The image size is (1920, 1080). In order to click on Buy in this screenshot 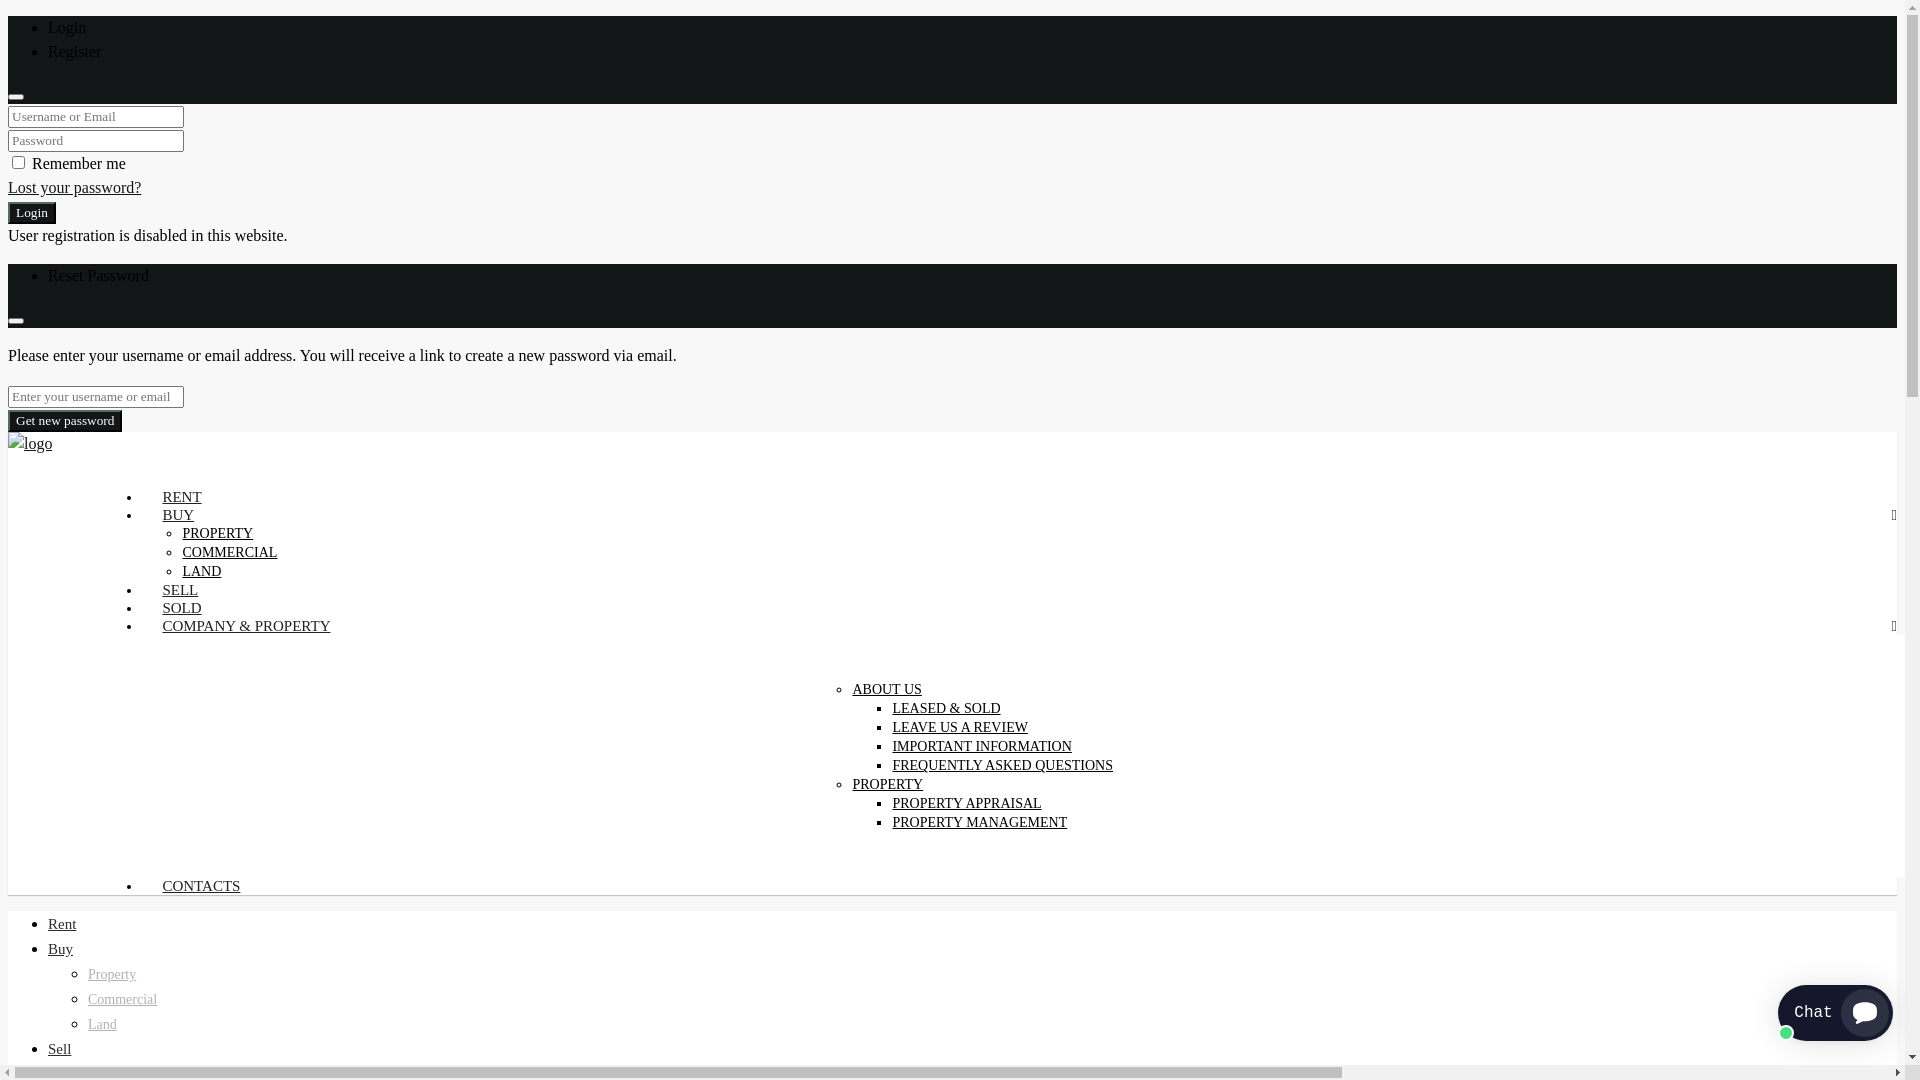, I will do `click(60, 949)`.